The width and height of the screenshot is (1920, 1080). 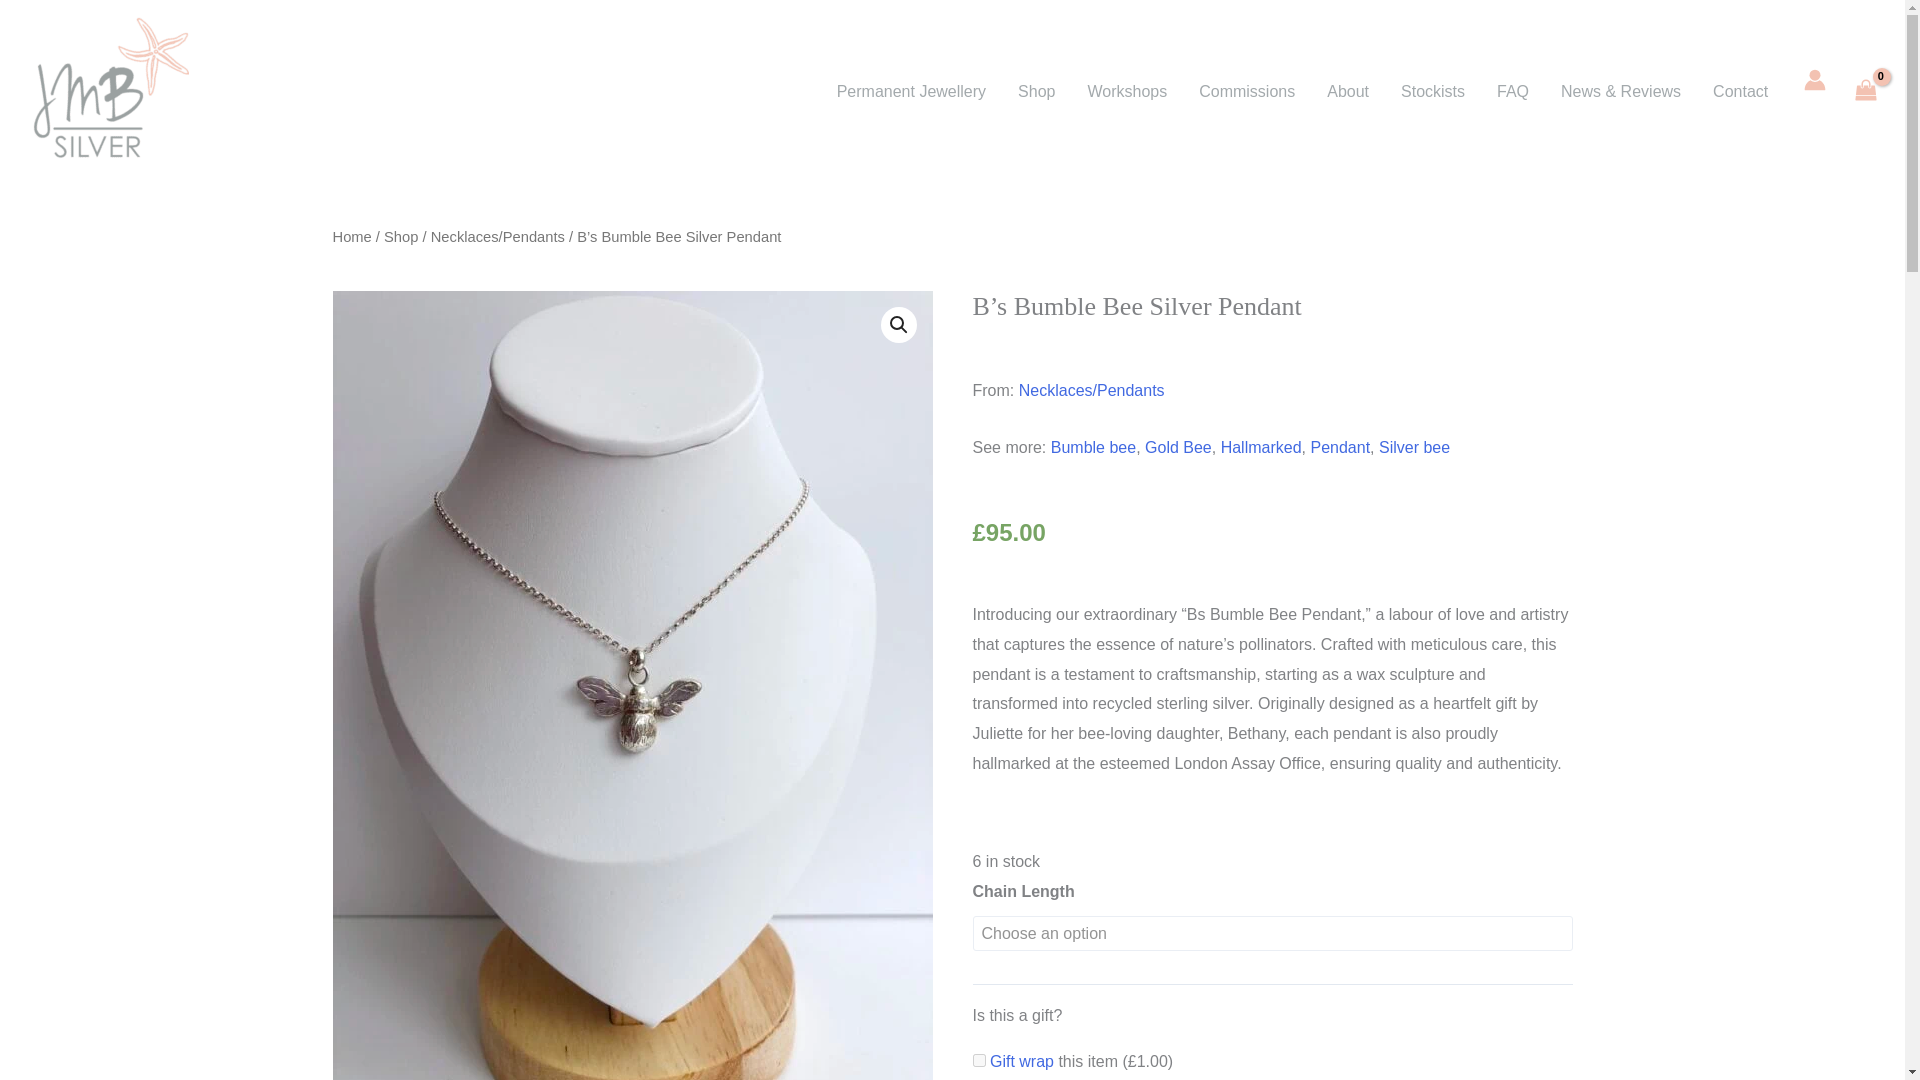 I want to click on Shop, so click(x=401, y=236).